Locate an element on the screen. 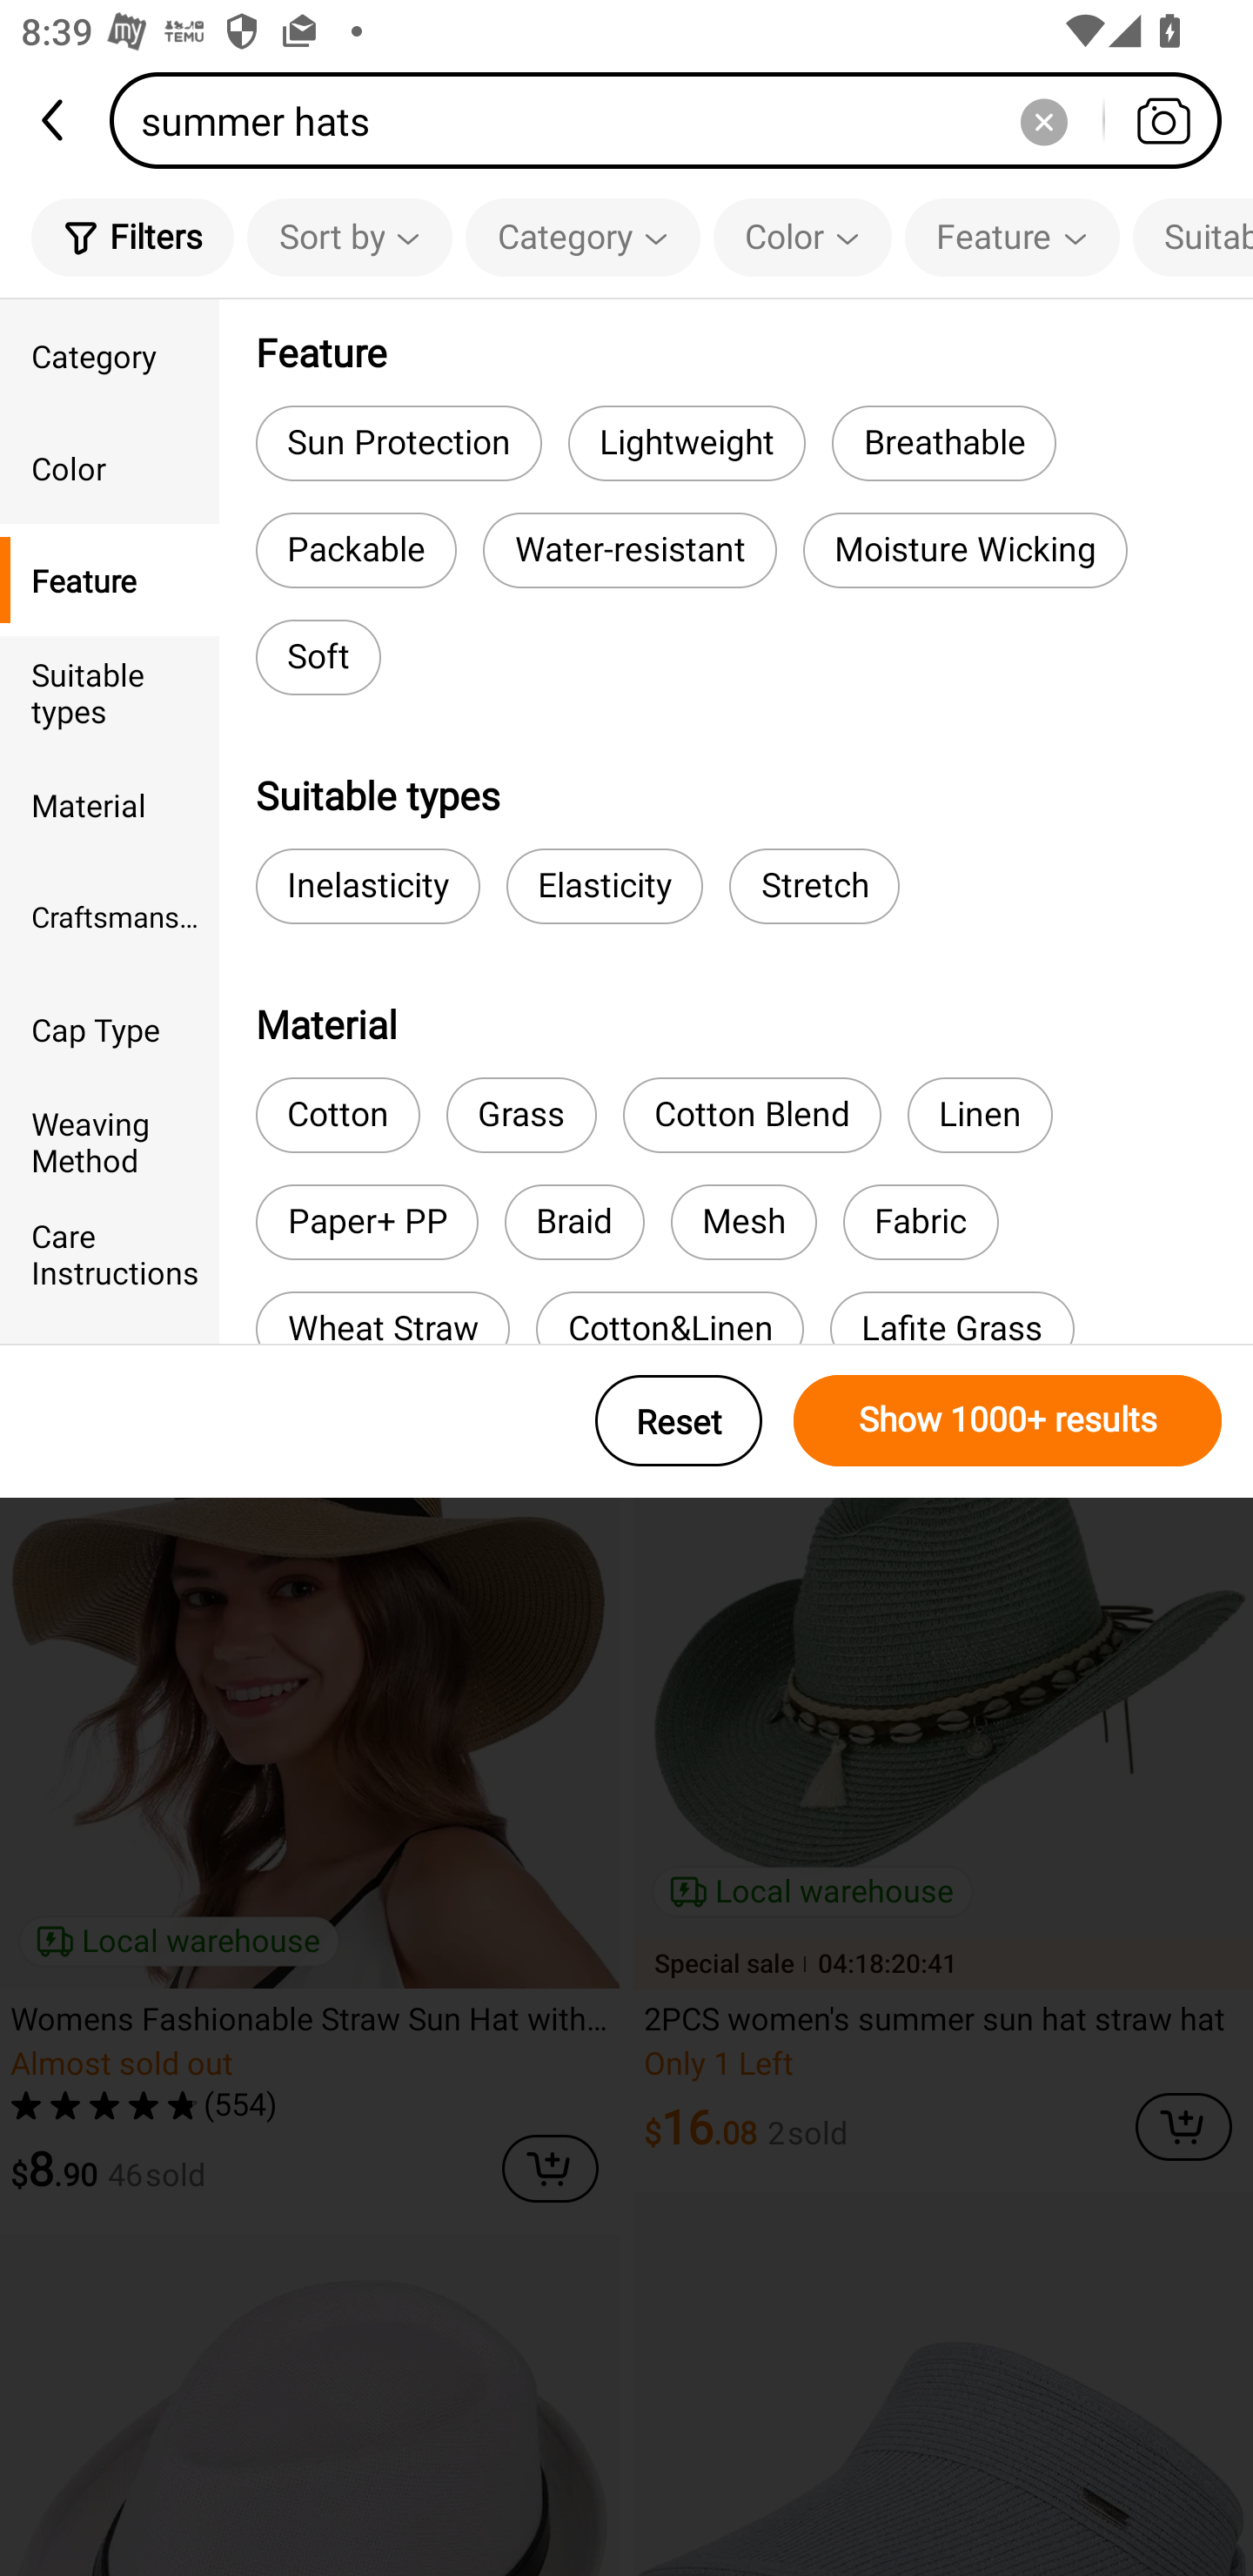  Mesh is located at coordinates (743, 1222).